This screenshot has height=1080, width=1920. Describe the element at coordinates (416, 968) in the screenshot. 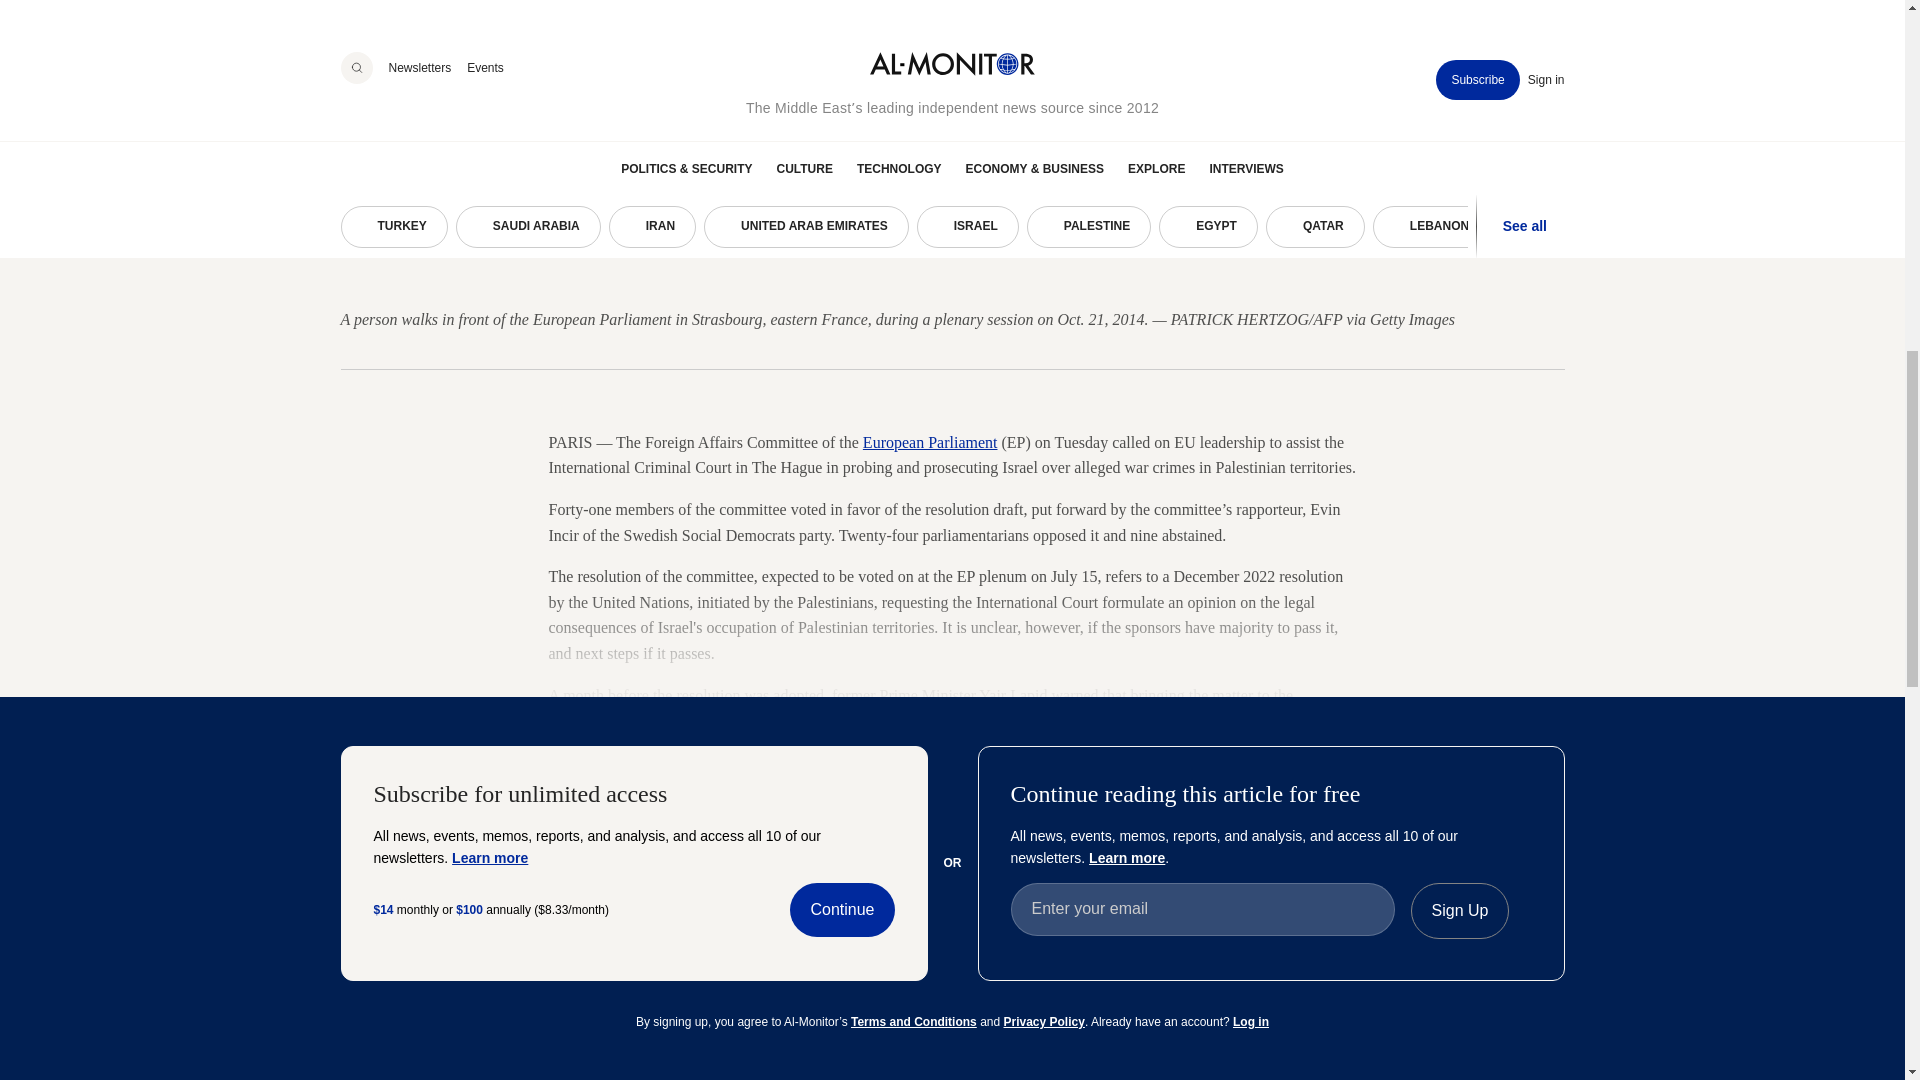

I see `Related Articles` at that location.